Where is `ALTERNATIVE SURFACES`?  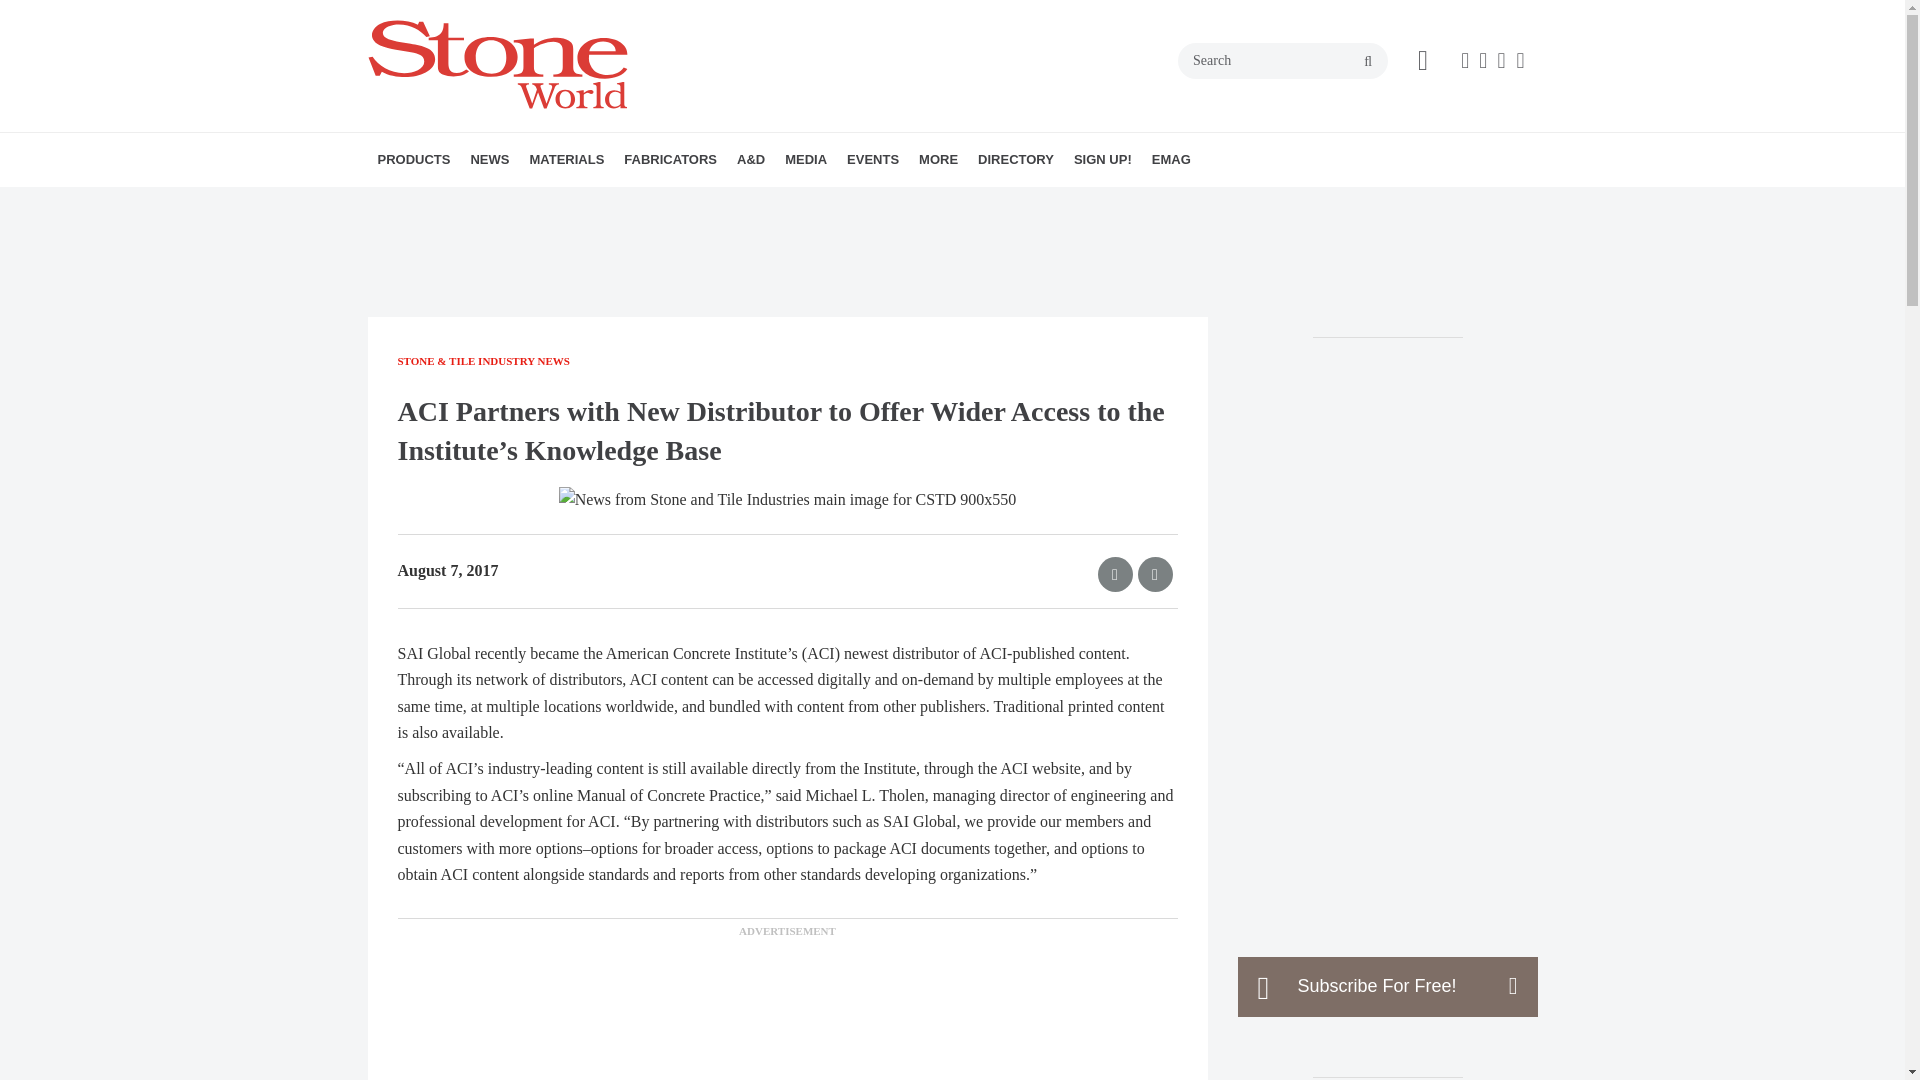
ALTERNATIVE SURFACES is located at coordinates (644, 203).